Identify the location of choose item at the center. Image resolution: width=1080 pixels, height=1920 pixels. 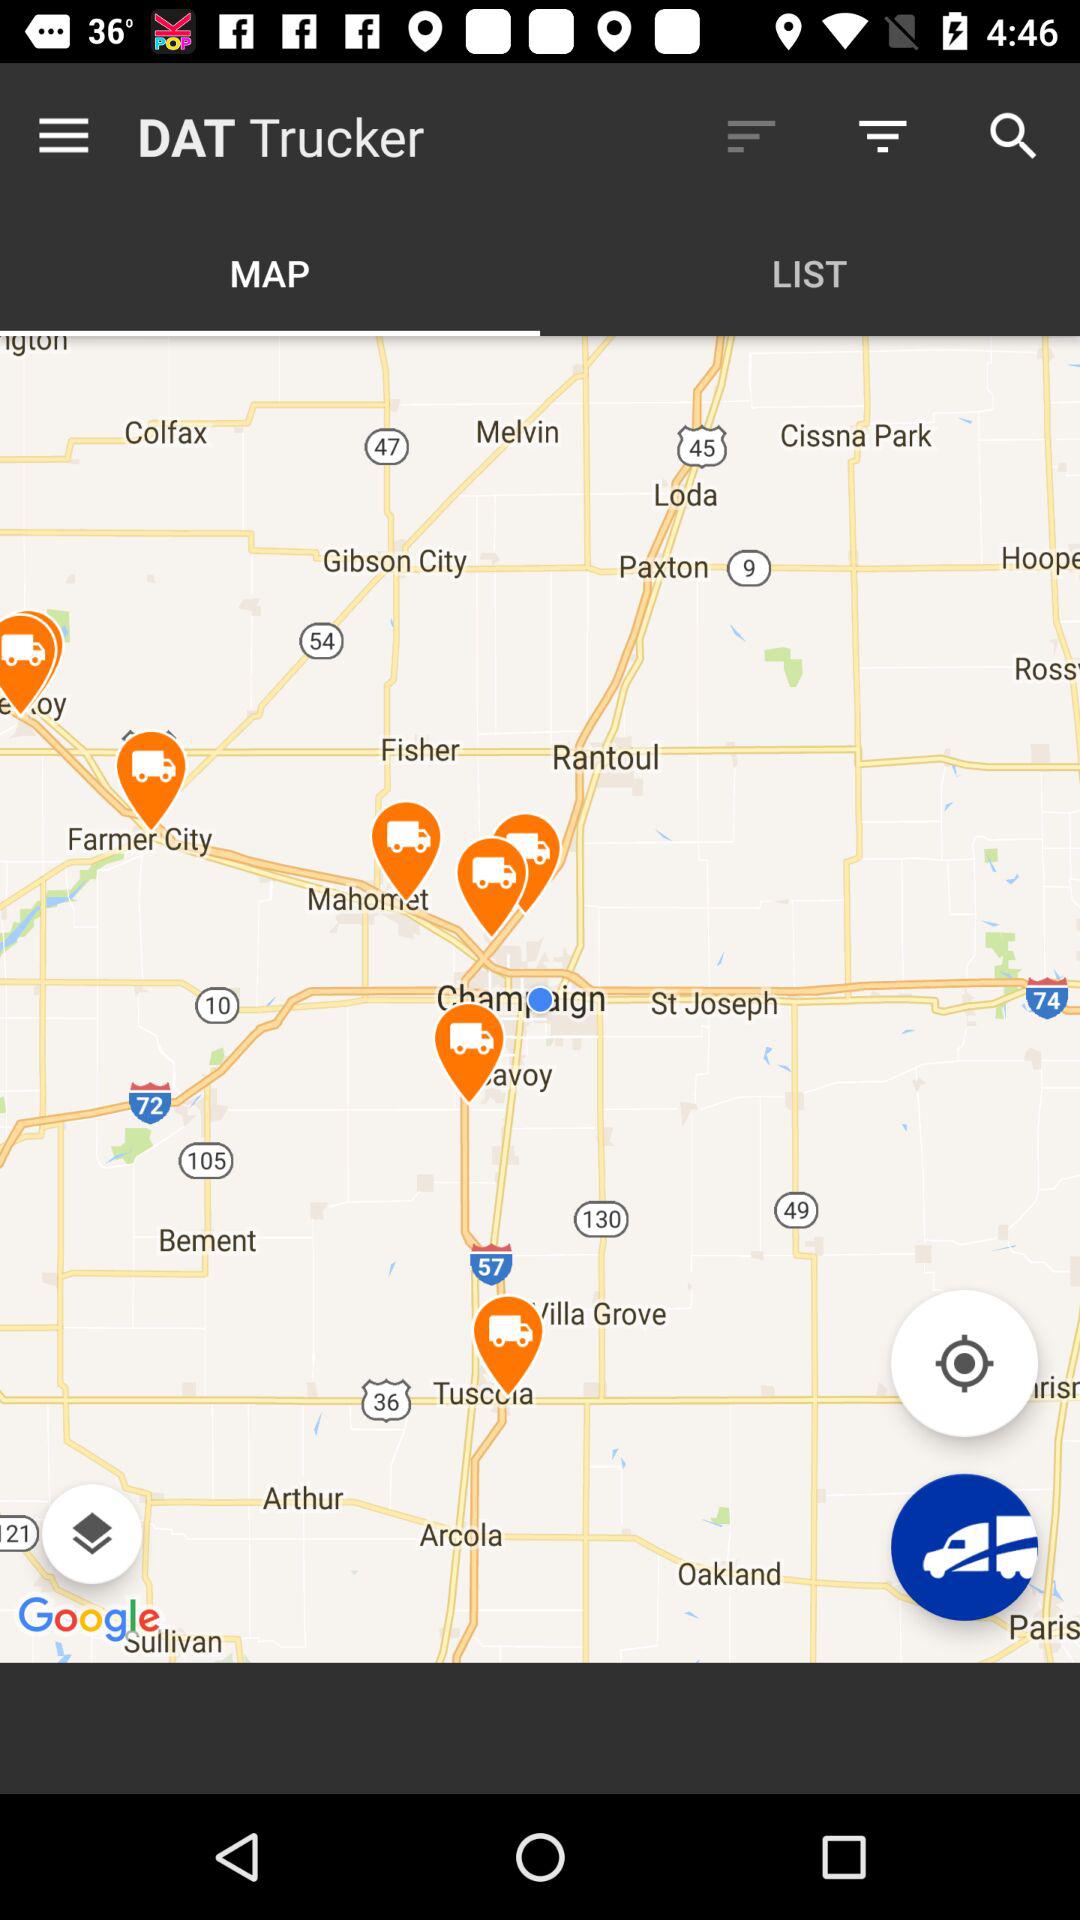
(540, 998).